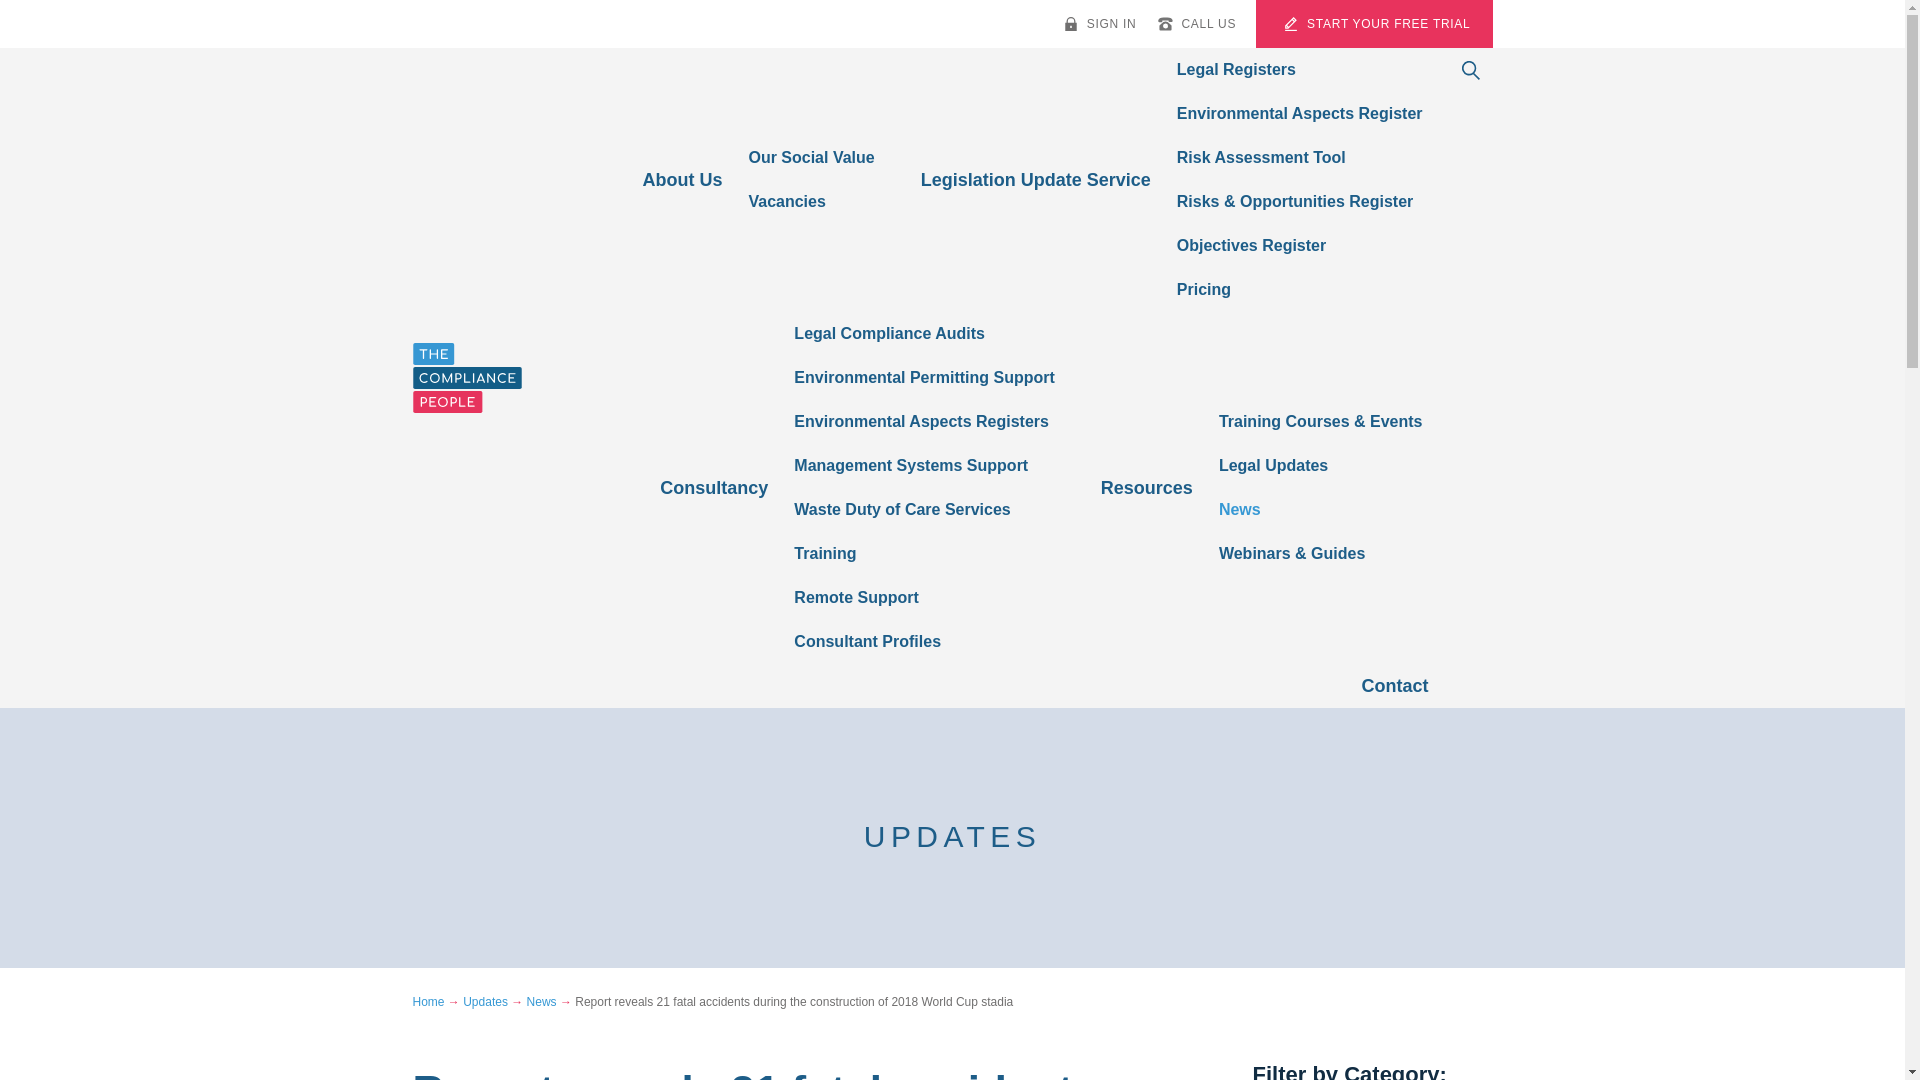 The width and height of the screenshot is (1920, 1080). I want to click on Vacancies, so click(810, 202).